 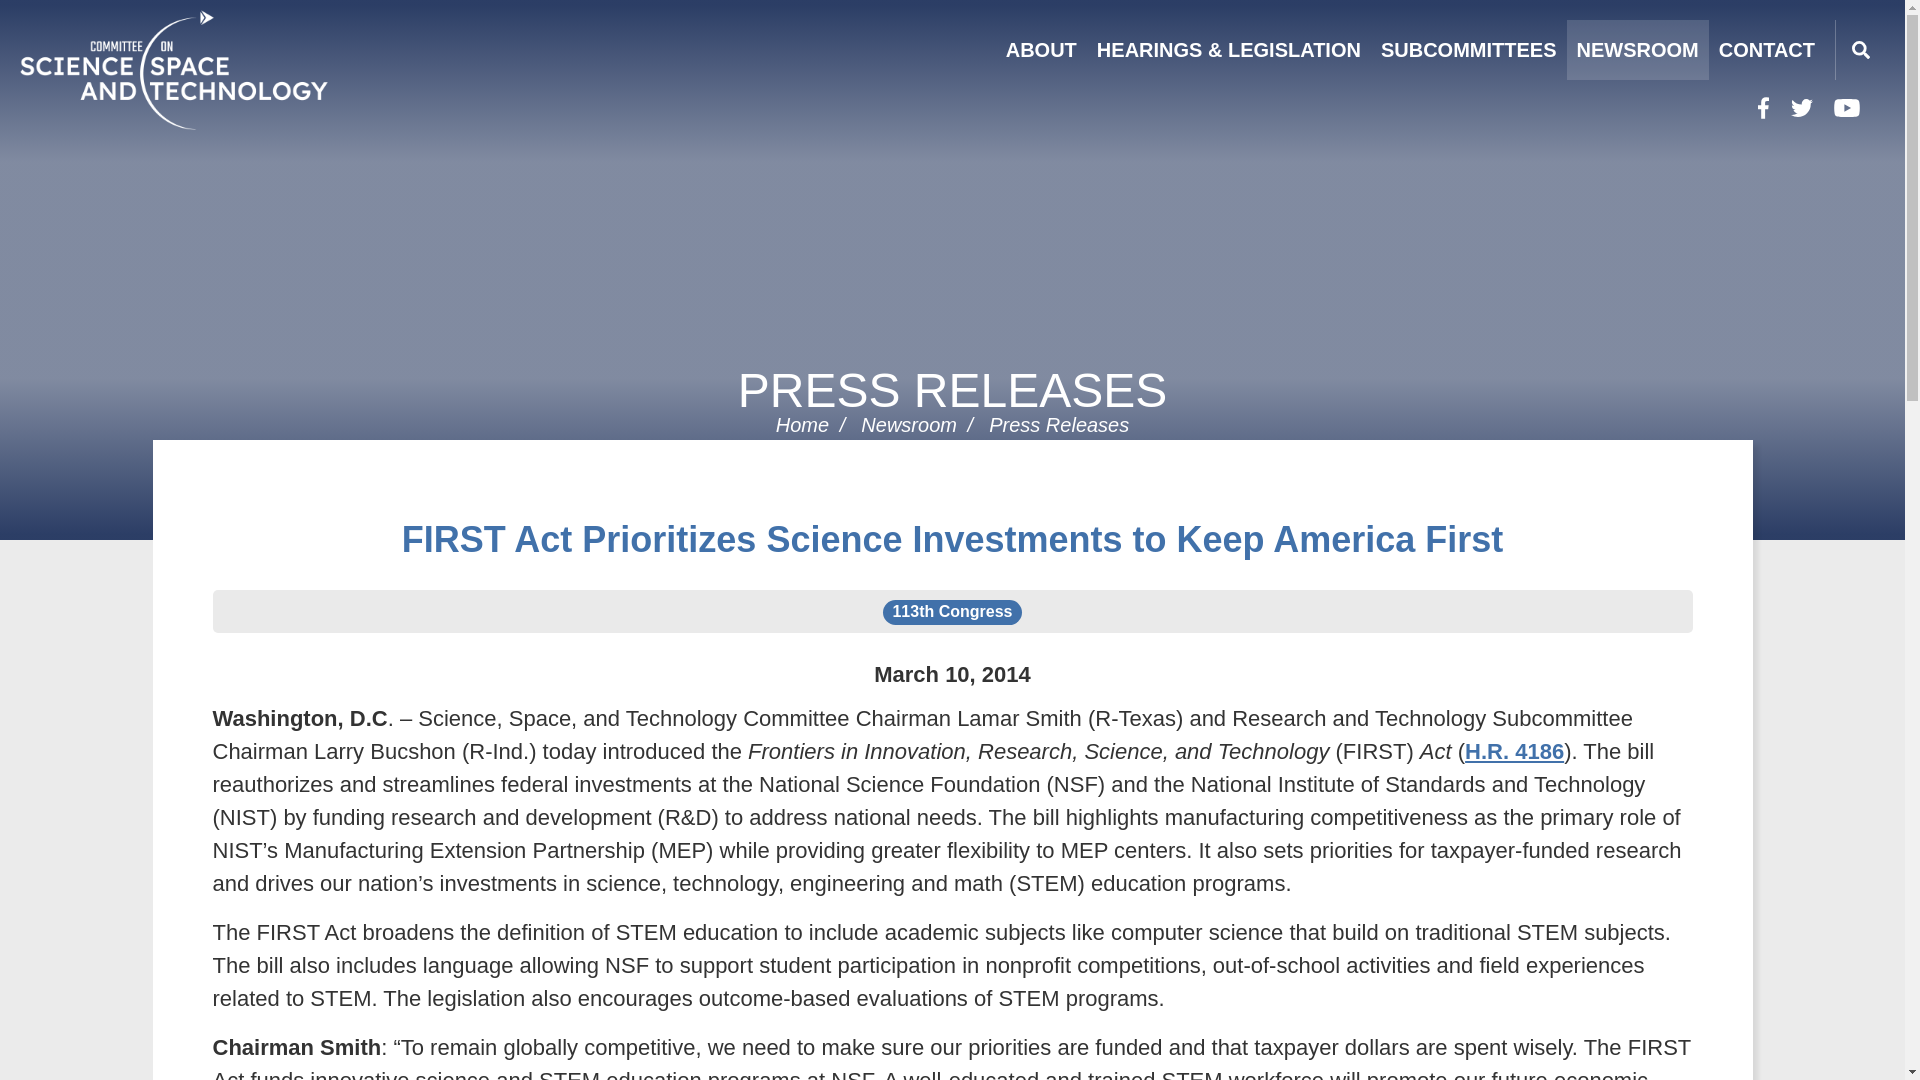 What do you see at coordinates (224, 69) in the screenshot?
I see `Home` at bounding box center [224, 69].